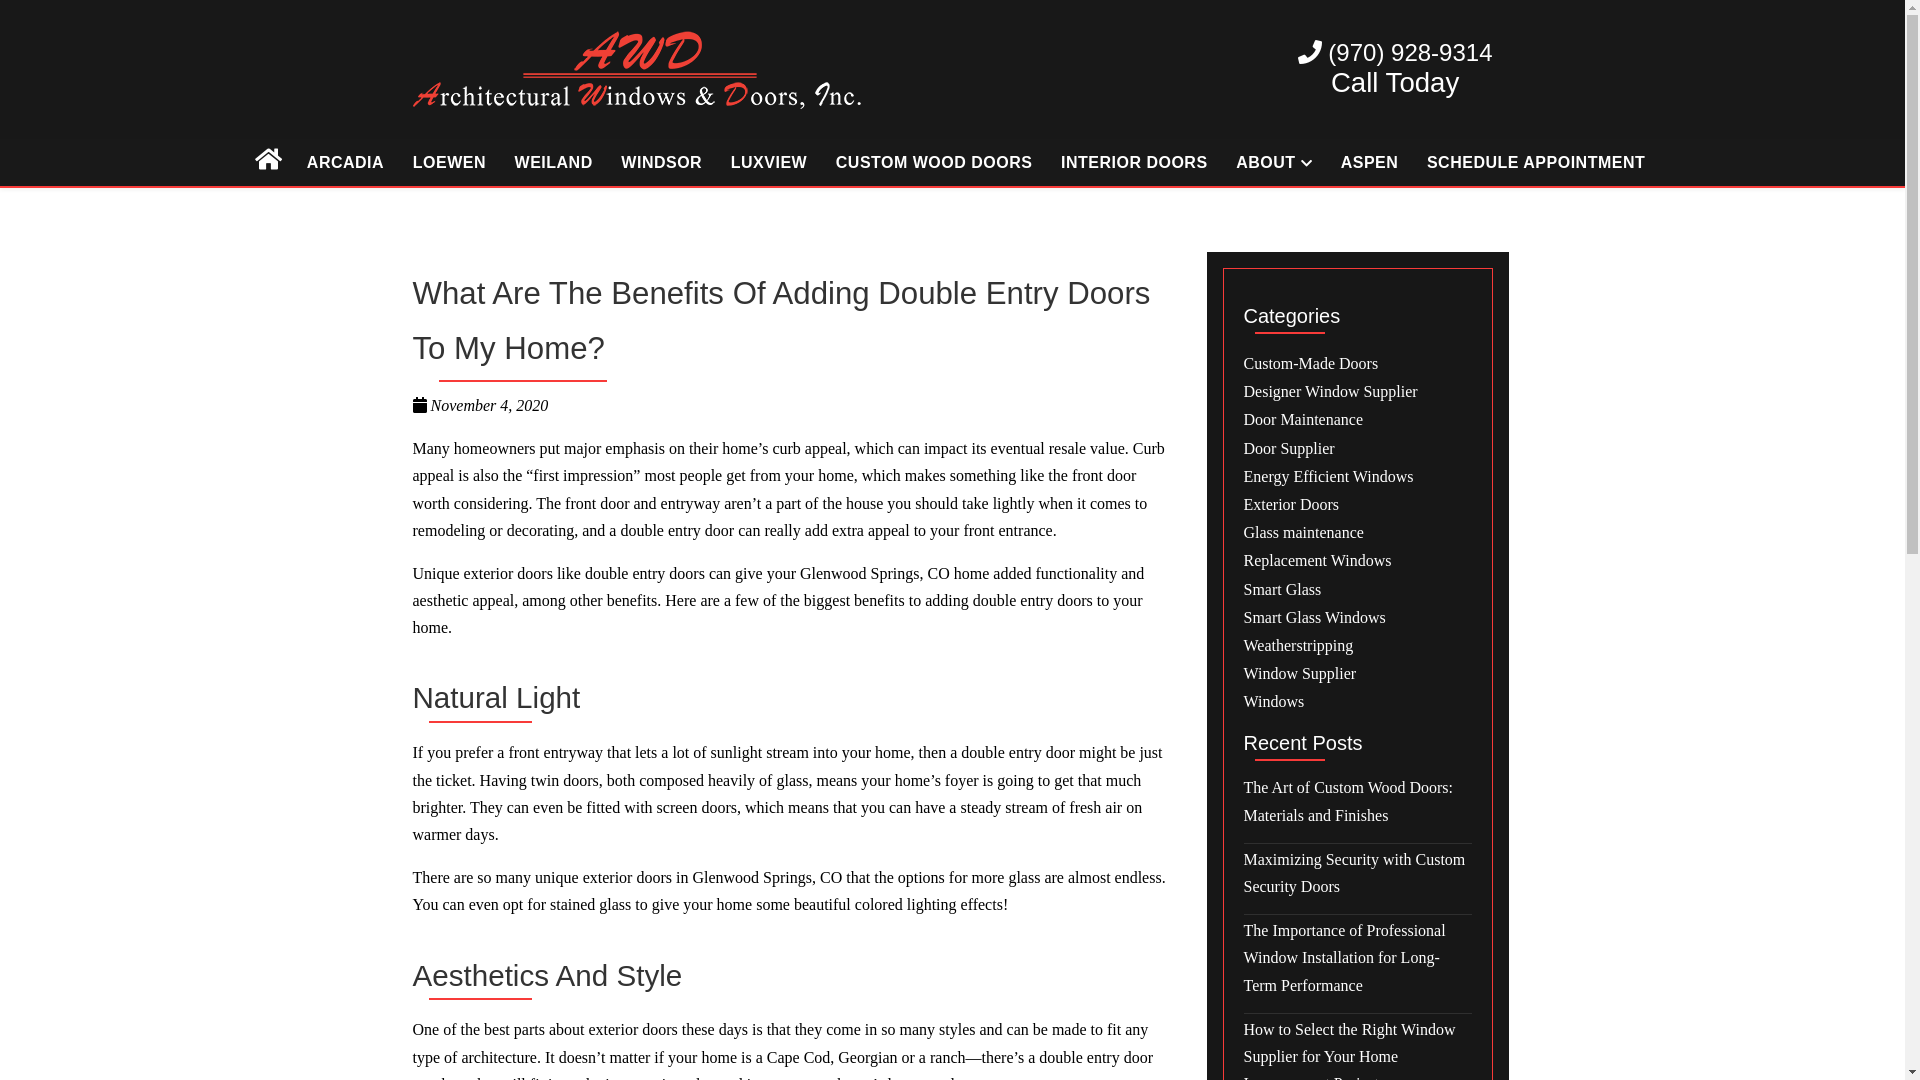 The height and width of the screenshot is (1080, 1920). What do you see at coordinates (769, 162) in the screenshot?
I see `LUXVIEW` at bounding box center [769, 162].